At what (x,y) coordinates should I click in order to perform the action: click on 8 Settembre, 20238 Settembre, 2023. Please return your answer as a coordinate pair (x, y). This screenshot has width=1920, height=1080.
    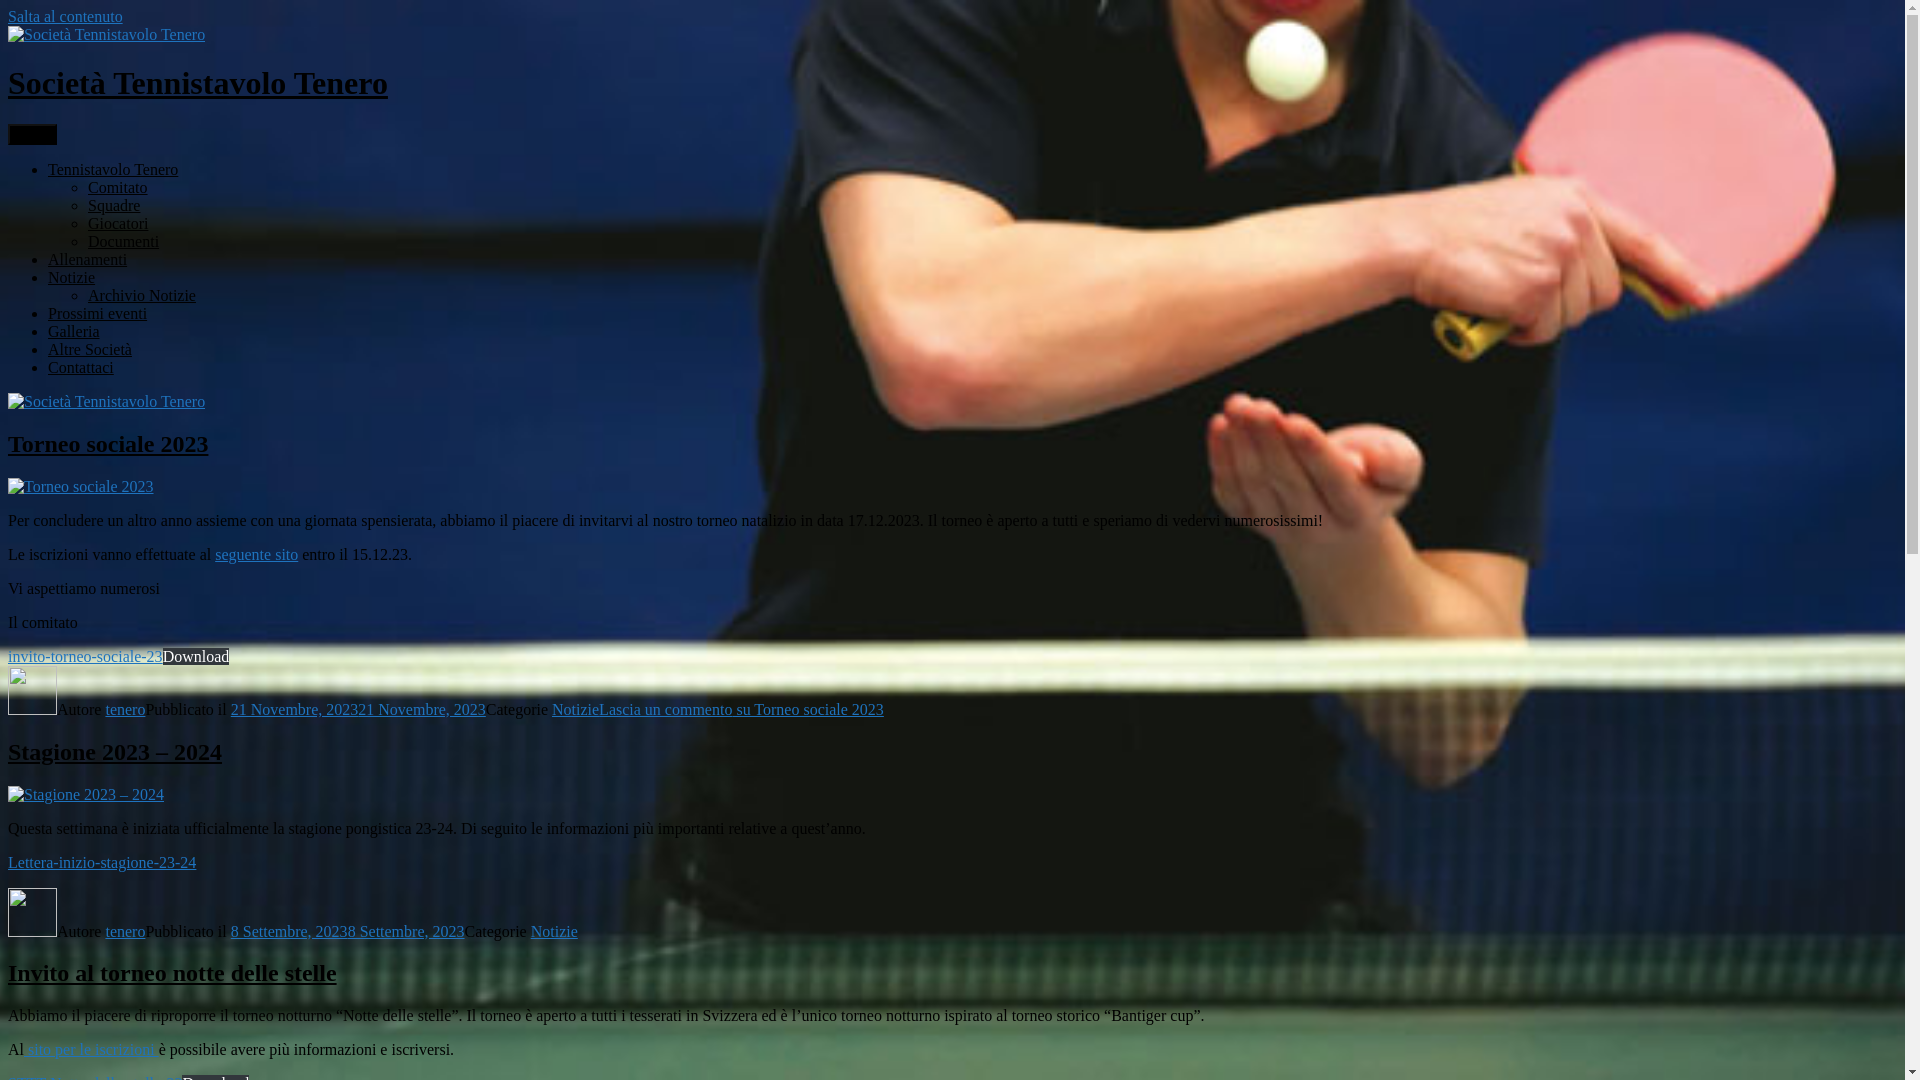
    Looking at the image, I should click on (348, 930).